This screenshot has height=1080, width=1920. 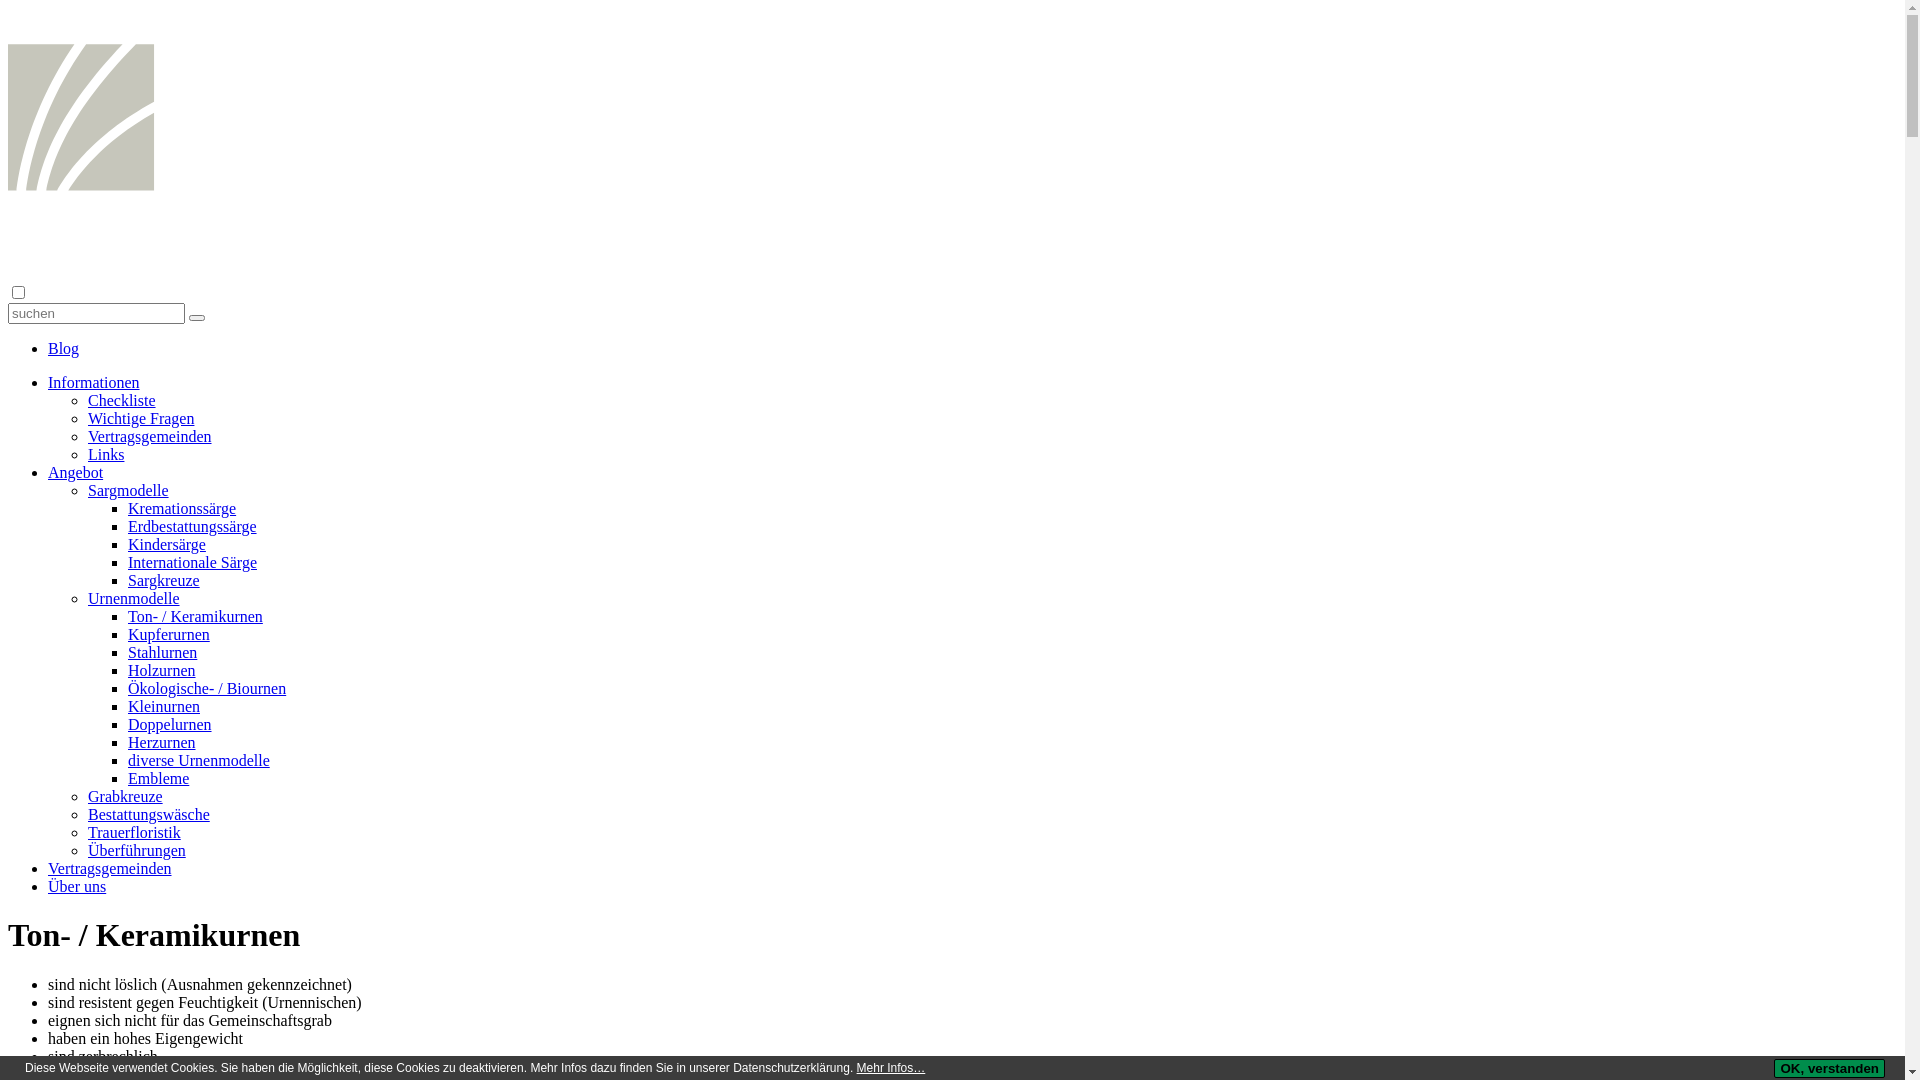 I want to click on Checkliste, so click(x=122, y=400).